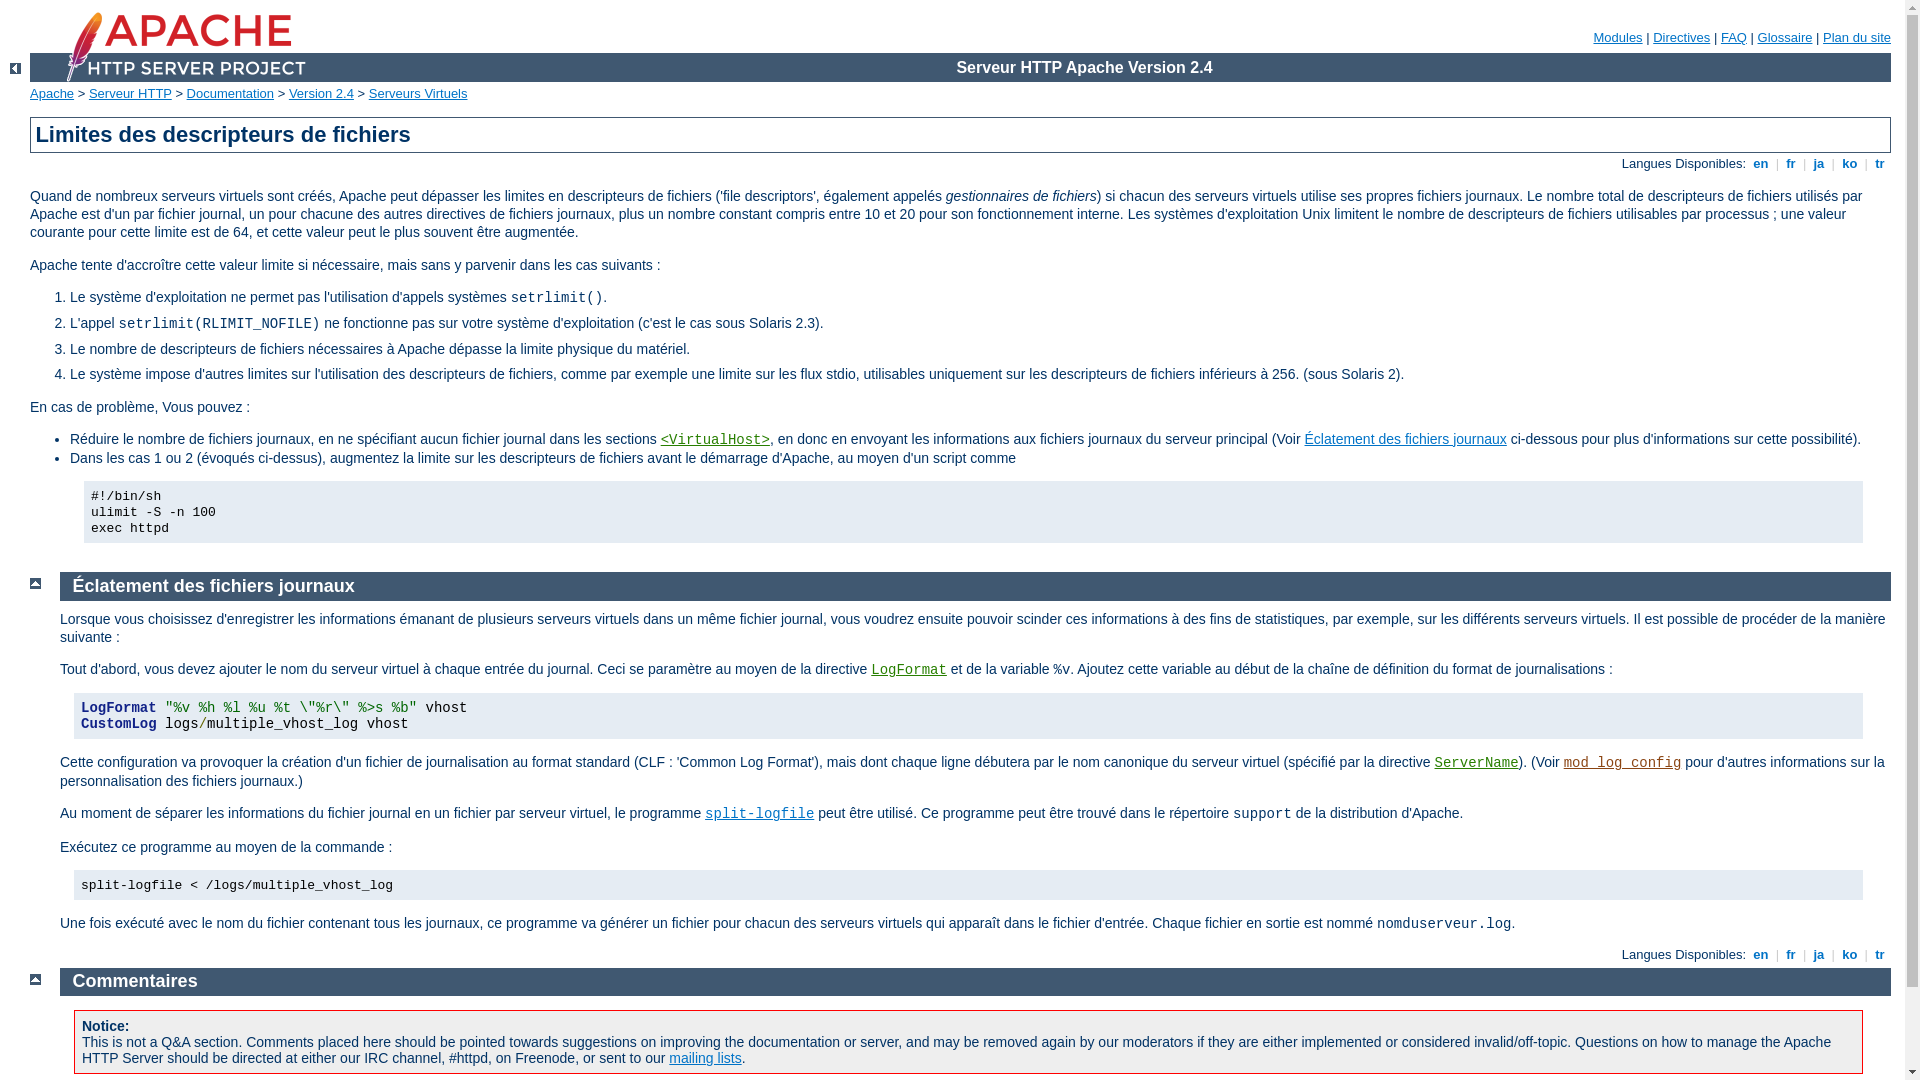  What do you see at coordinates (1792, 954) in the screenshot?
I see ` fr ` at bounding box center [1792, 954].